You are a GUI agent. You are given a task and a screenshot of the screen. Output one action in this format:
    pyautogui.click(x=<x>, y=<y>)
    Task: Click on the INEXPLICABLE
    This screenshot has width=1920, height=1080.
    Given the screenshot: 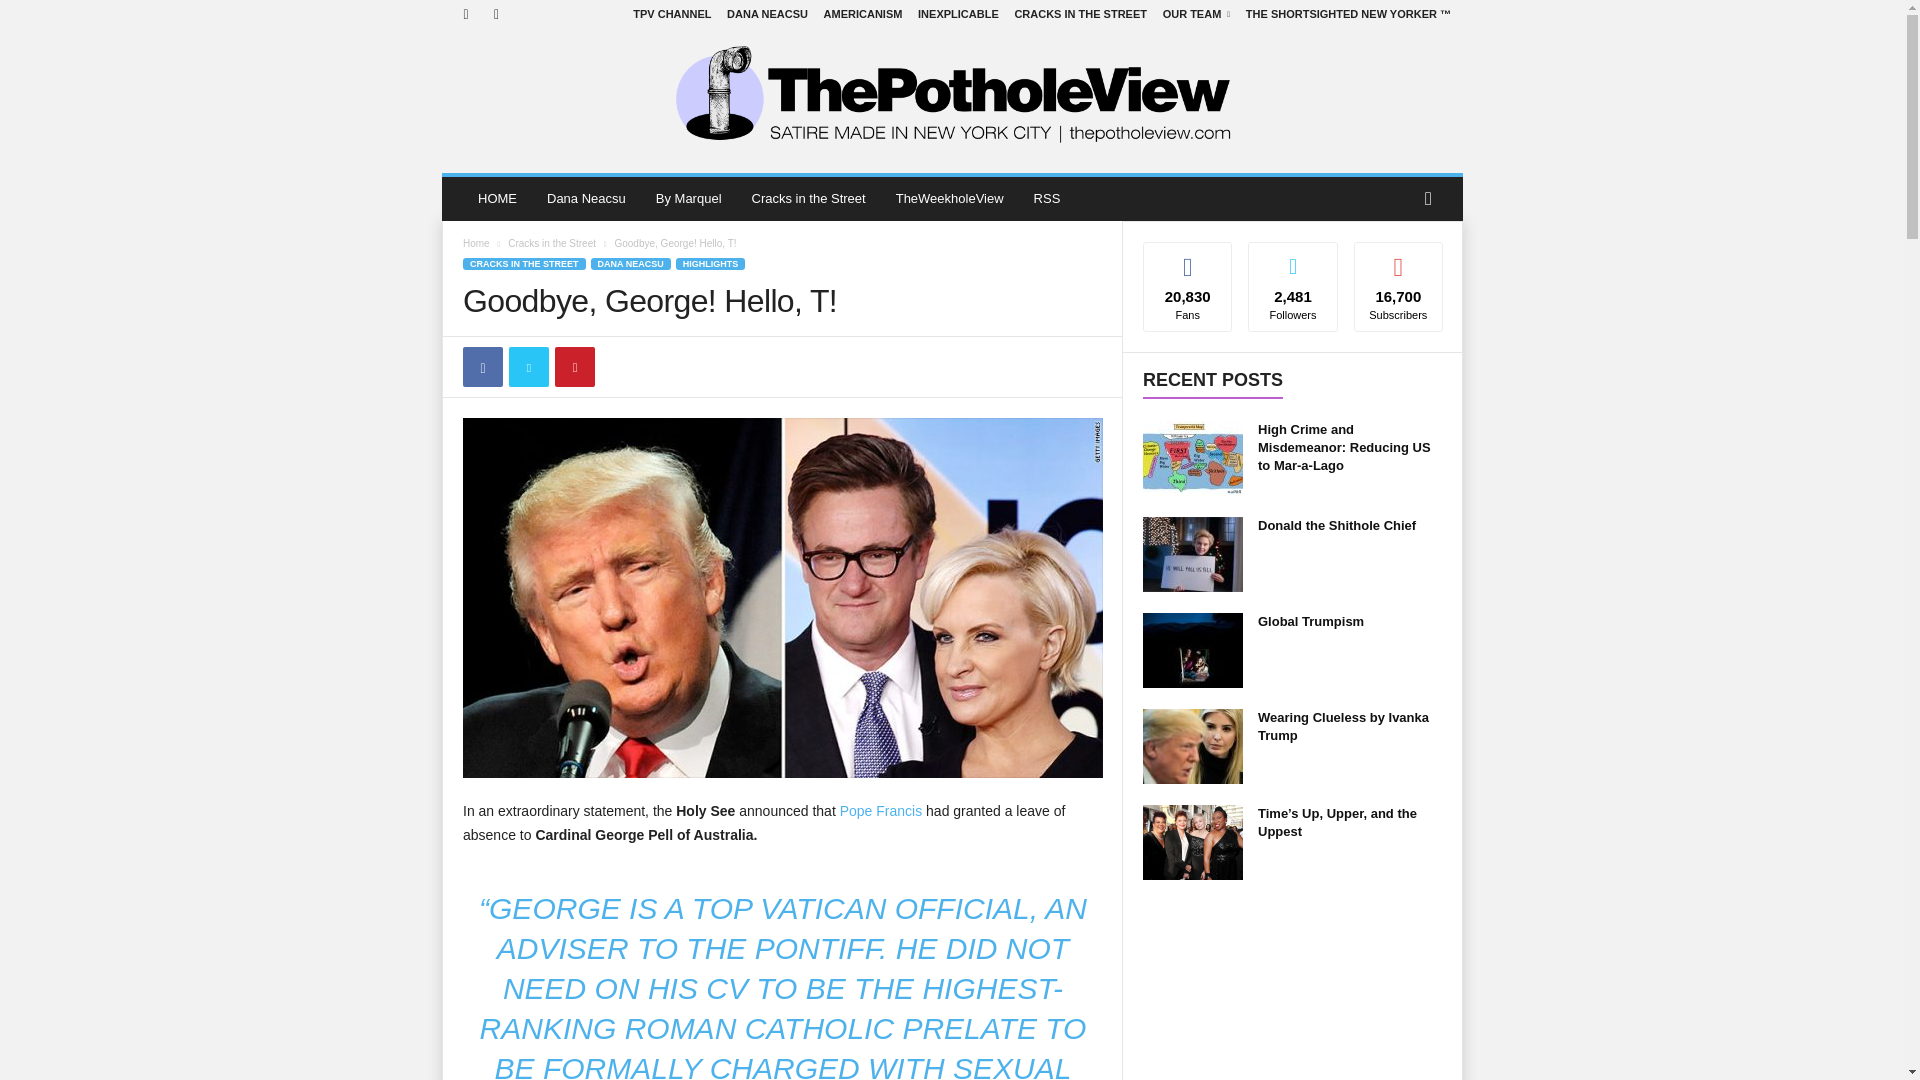 What is the action you would take?
    pyautogui.click(x=958, y=14)
    